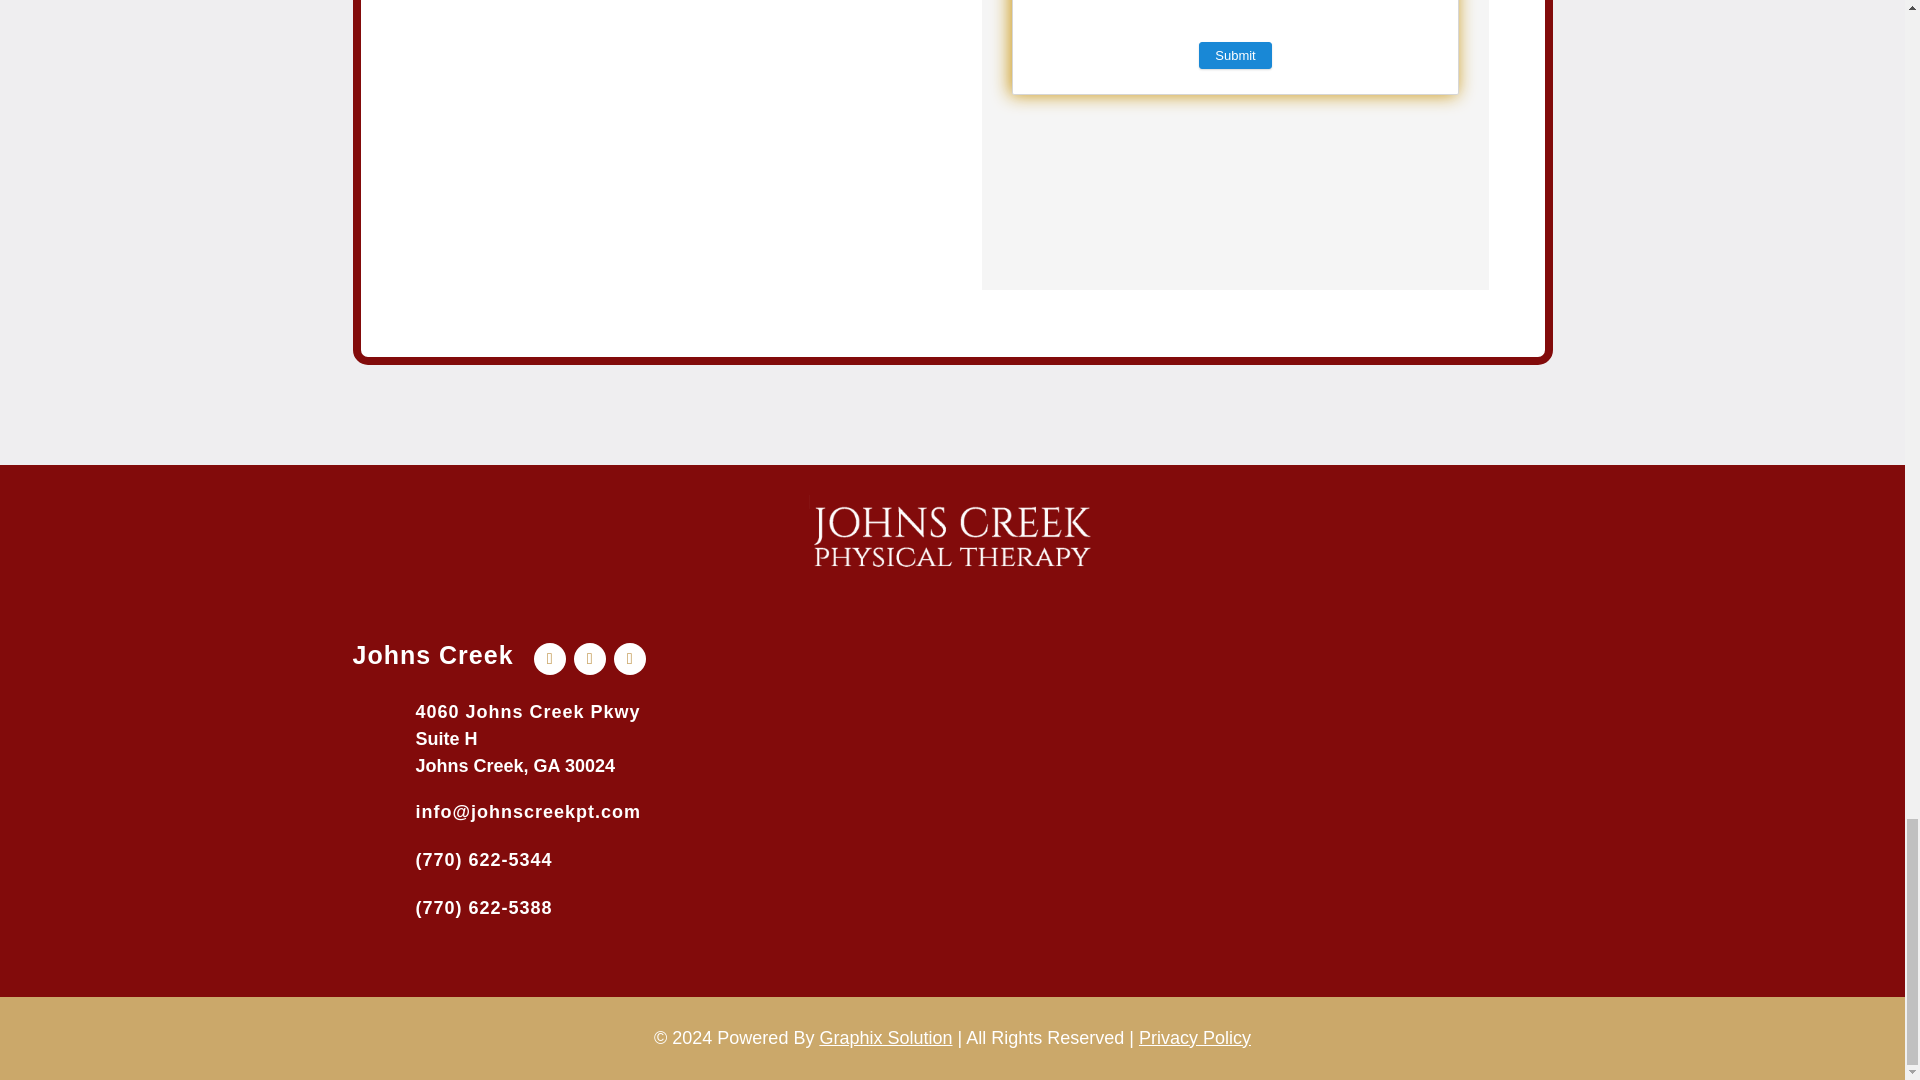 The height and width of the screenshot is (1080, 1920). What do you see at coordinates (590, 658) in the screenshot?
I see `Follow on Youtube` at bounding box center [590, 658].